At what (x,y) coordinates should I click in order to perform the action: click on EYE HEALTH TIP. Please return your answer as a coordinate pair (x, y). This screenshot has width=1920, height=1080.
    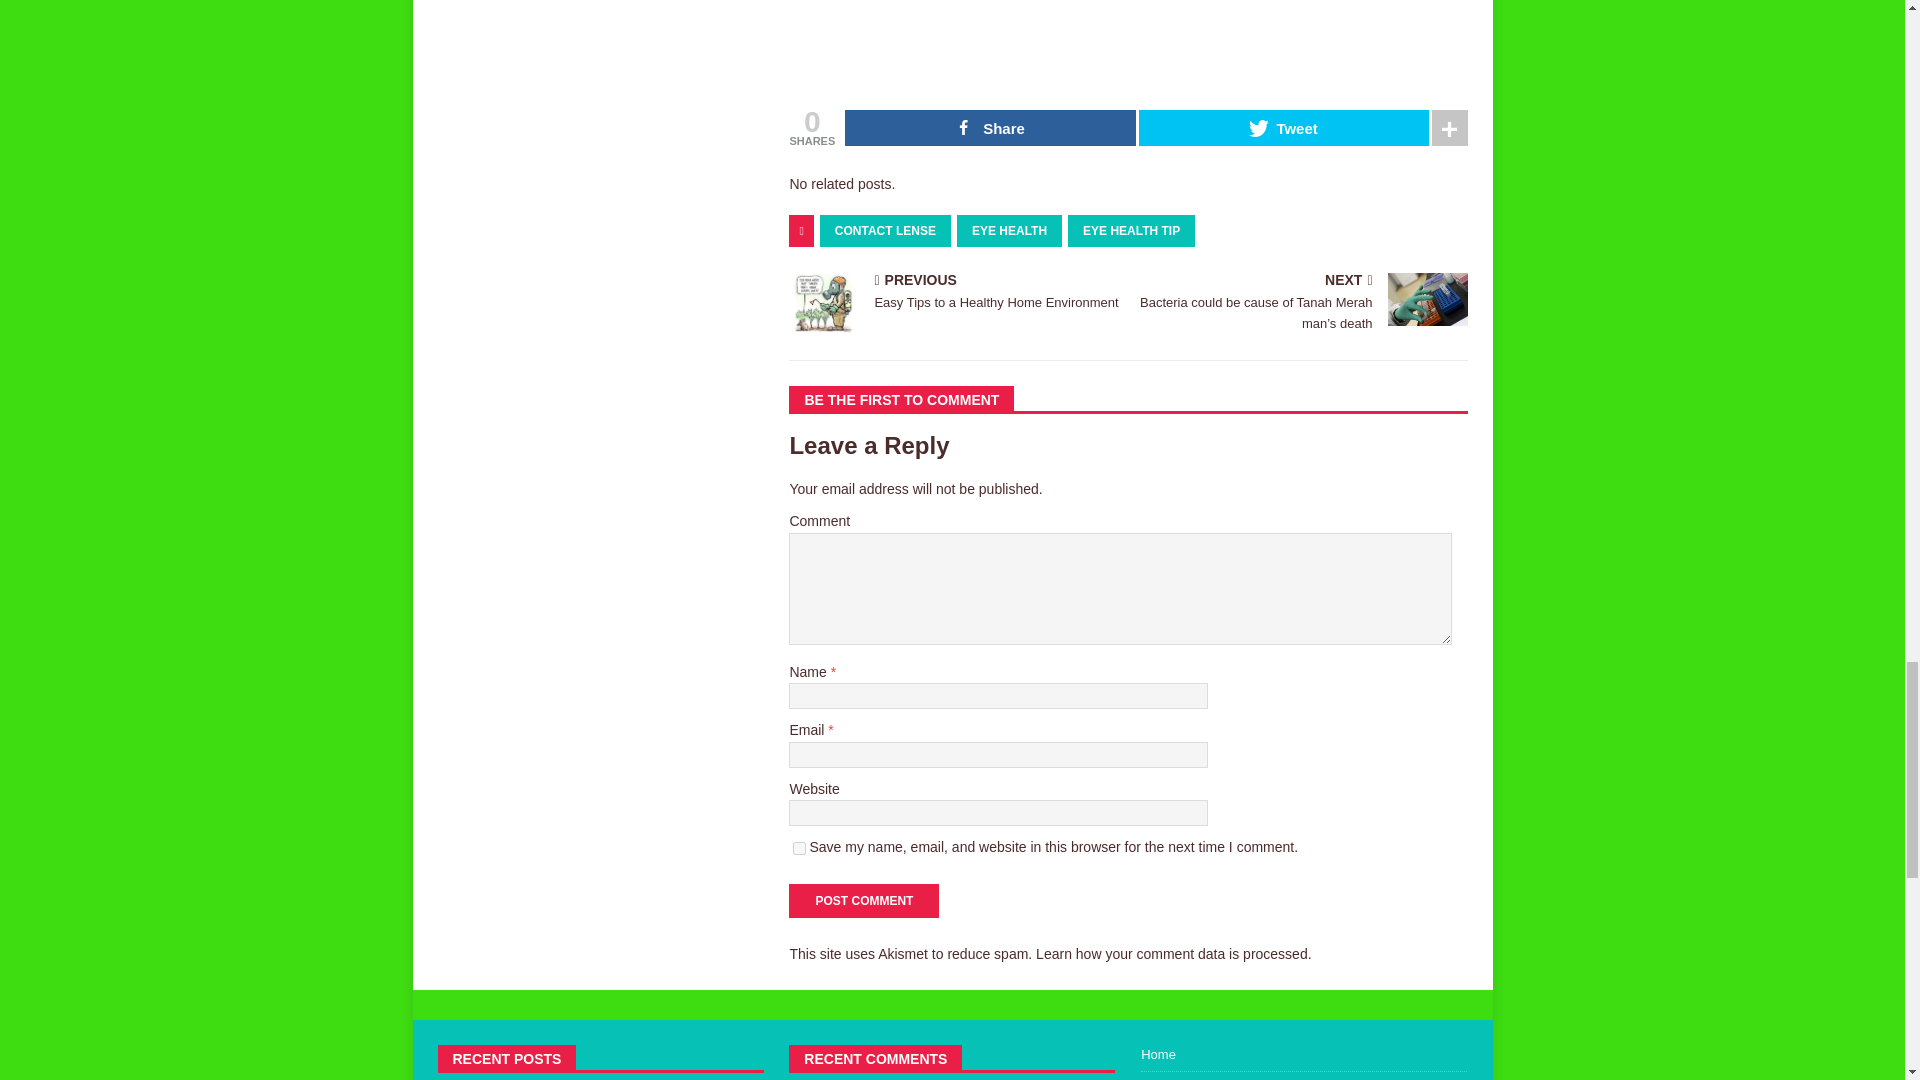
    Looking at the image, I should click on (1130, 230).